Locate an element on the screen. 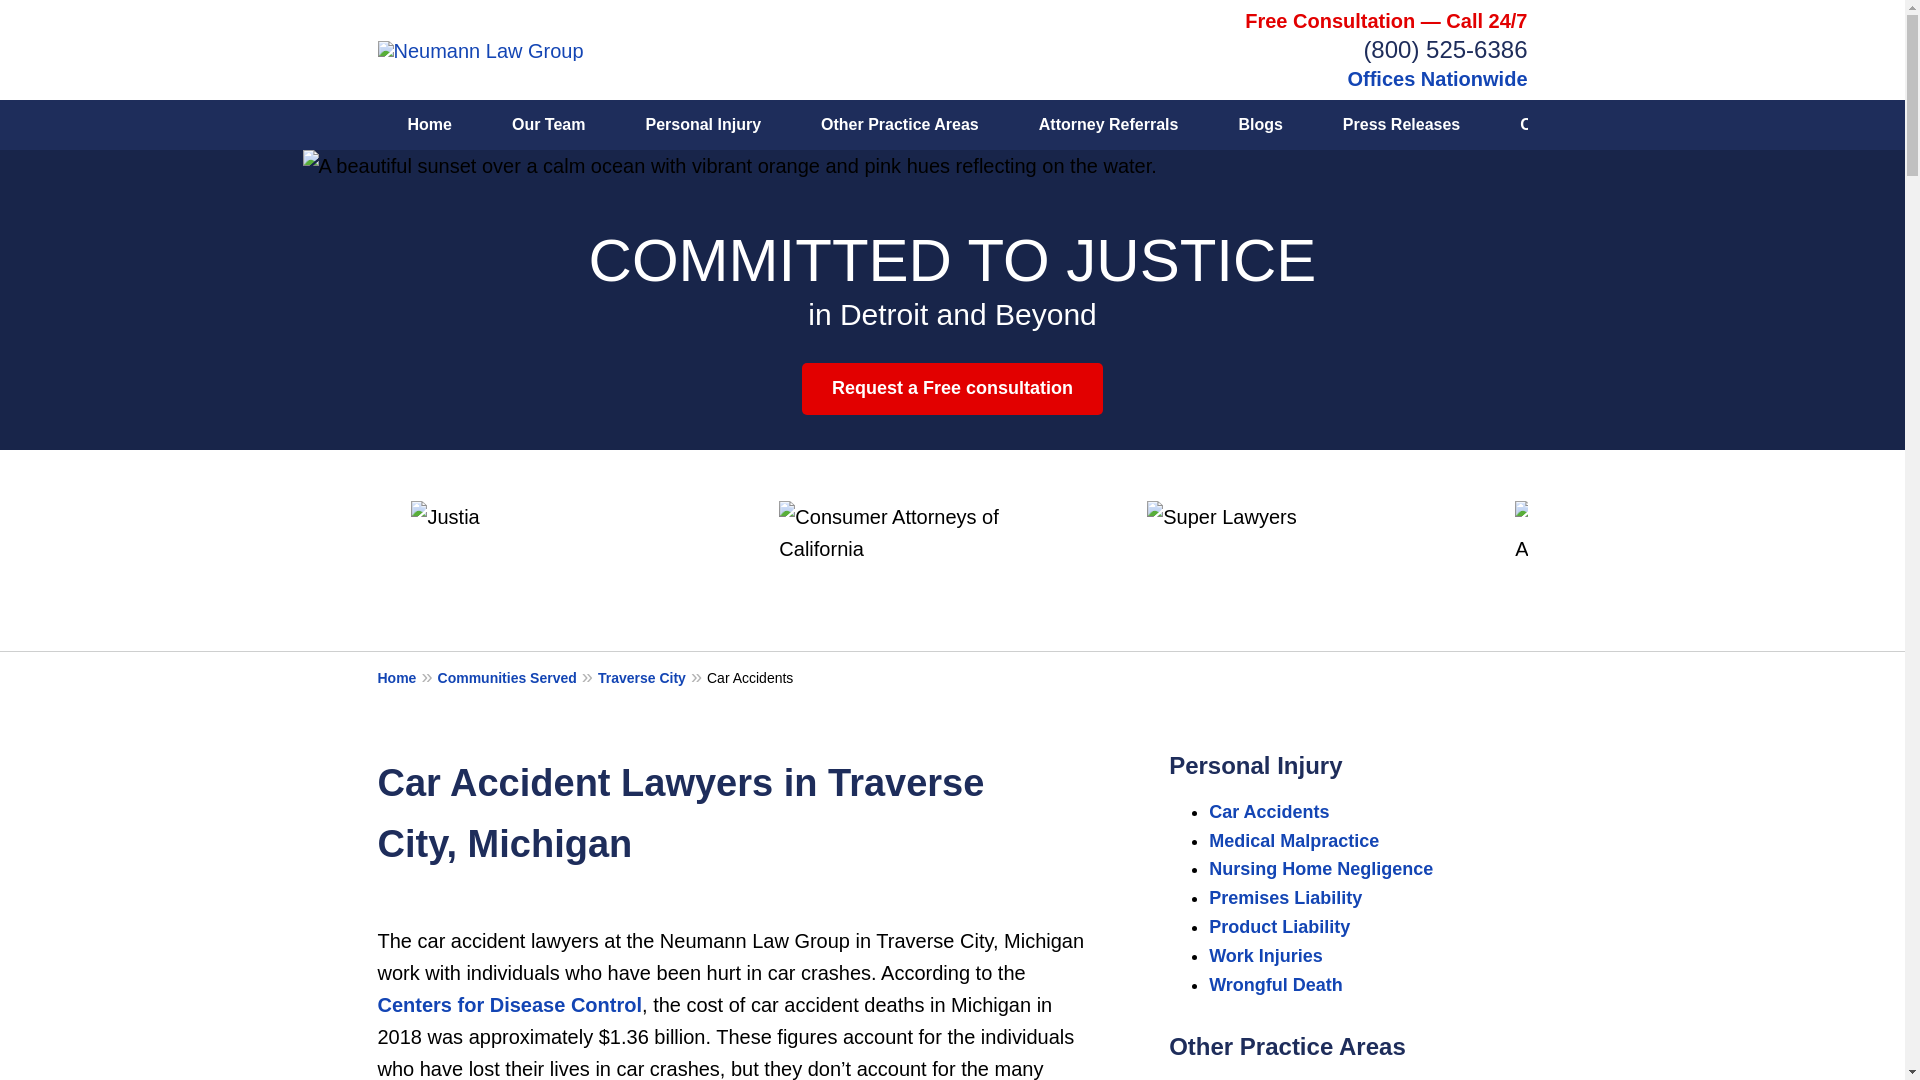  Communities Served is located at coordinates (517, 676).